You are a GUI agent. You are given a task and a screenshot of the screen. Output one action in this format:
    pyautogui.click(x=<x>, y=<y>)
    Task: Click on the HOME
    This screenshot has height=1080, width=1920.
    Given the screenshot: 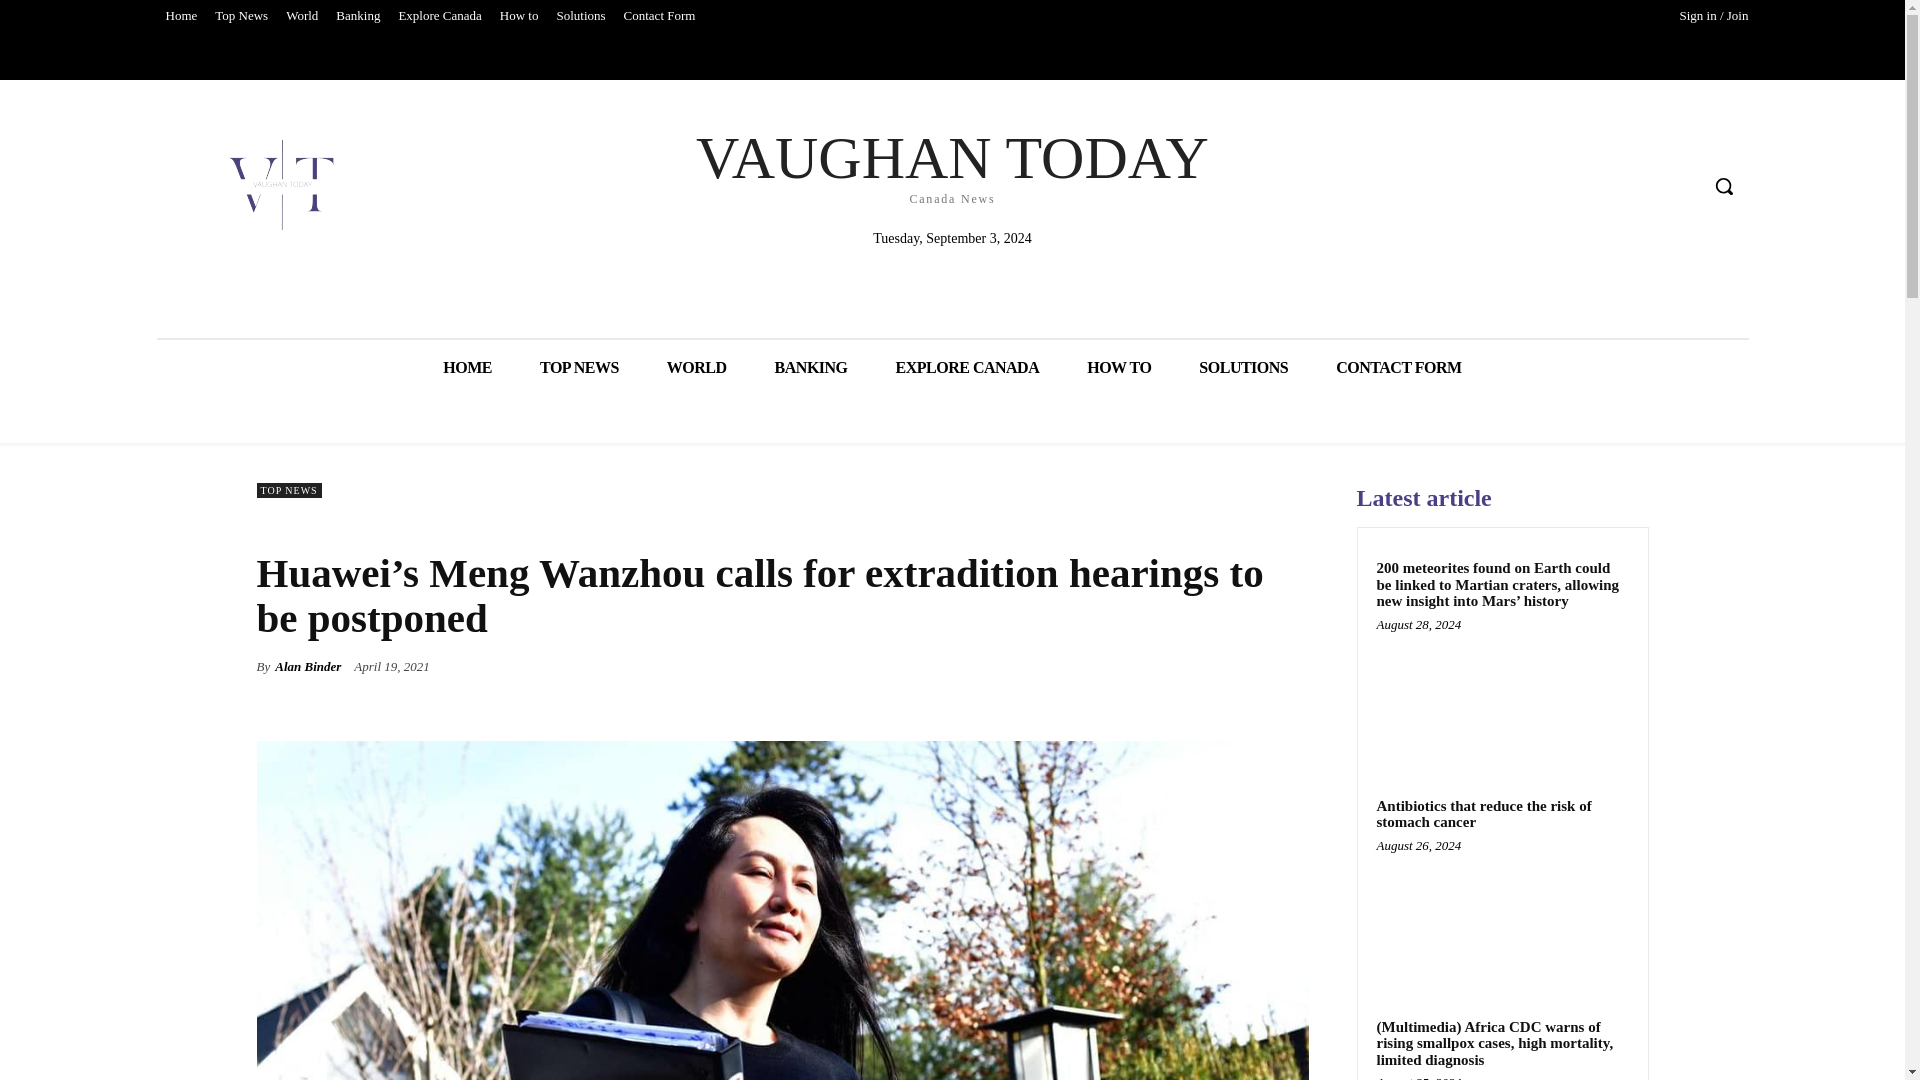 What is the action you would take?
    pyautogui.click(x=810, y=368)
    